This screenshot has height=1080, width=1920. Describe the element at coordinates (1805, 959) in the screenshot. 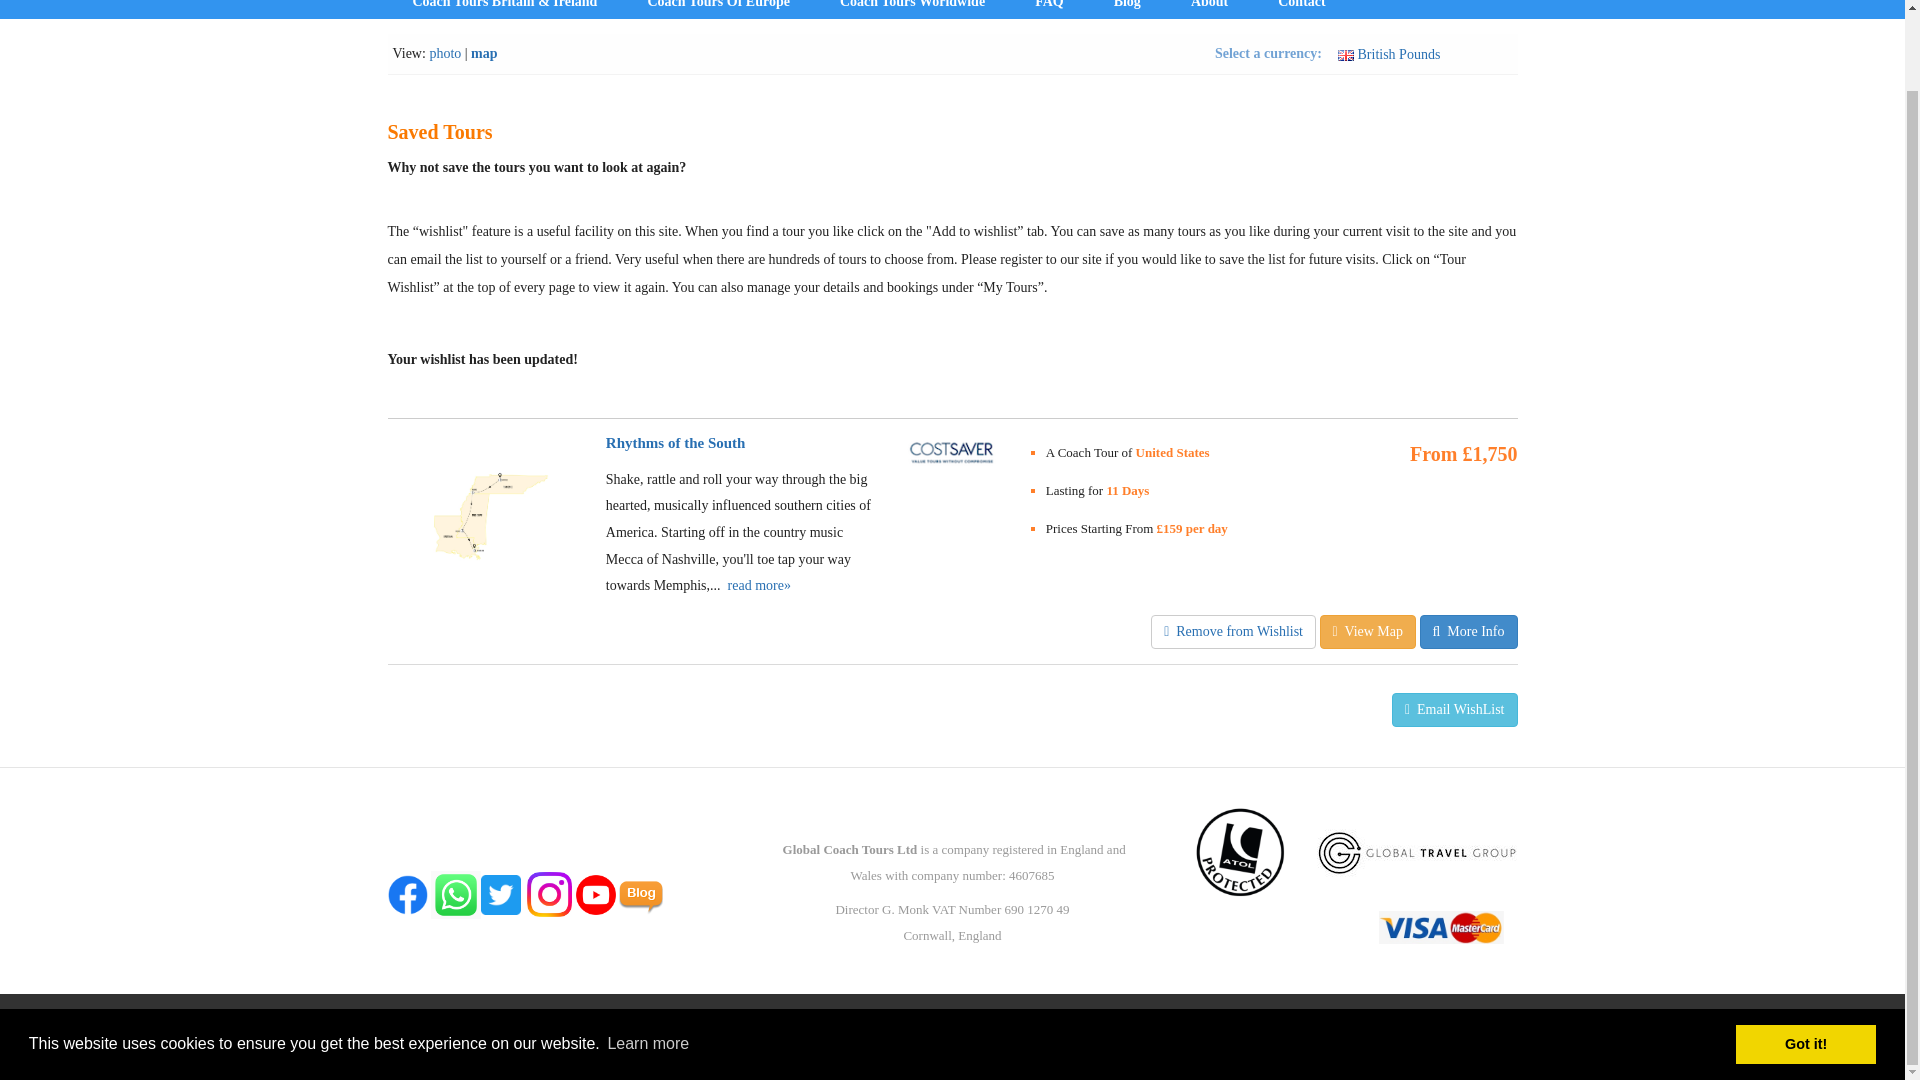

I see `Got it!` at that location.